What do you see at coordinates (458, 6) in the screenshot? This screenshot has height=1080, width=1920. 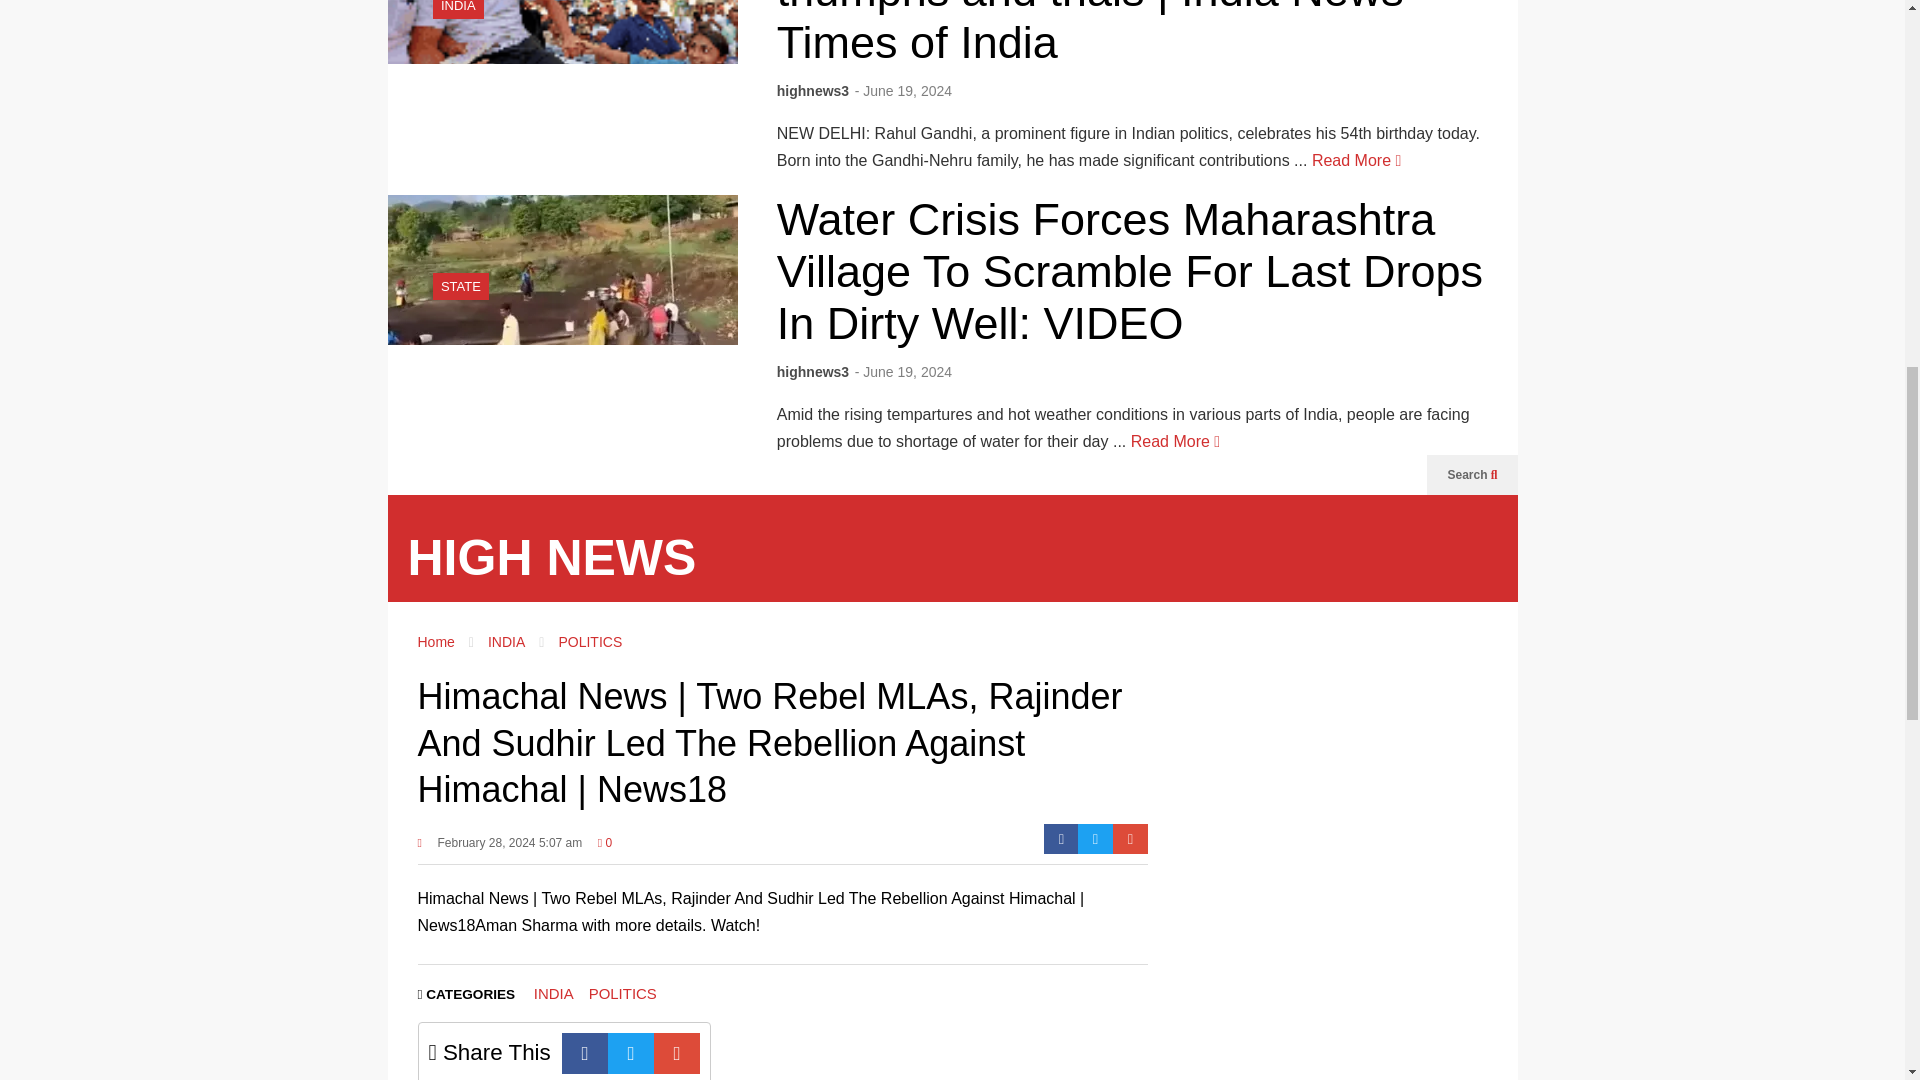 I see `INDIA` at bounding box center [458, 6].